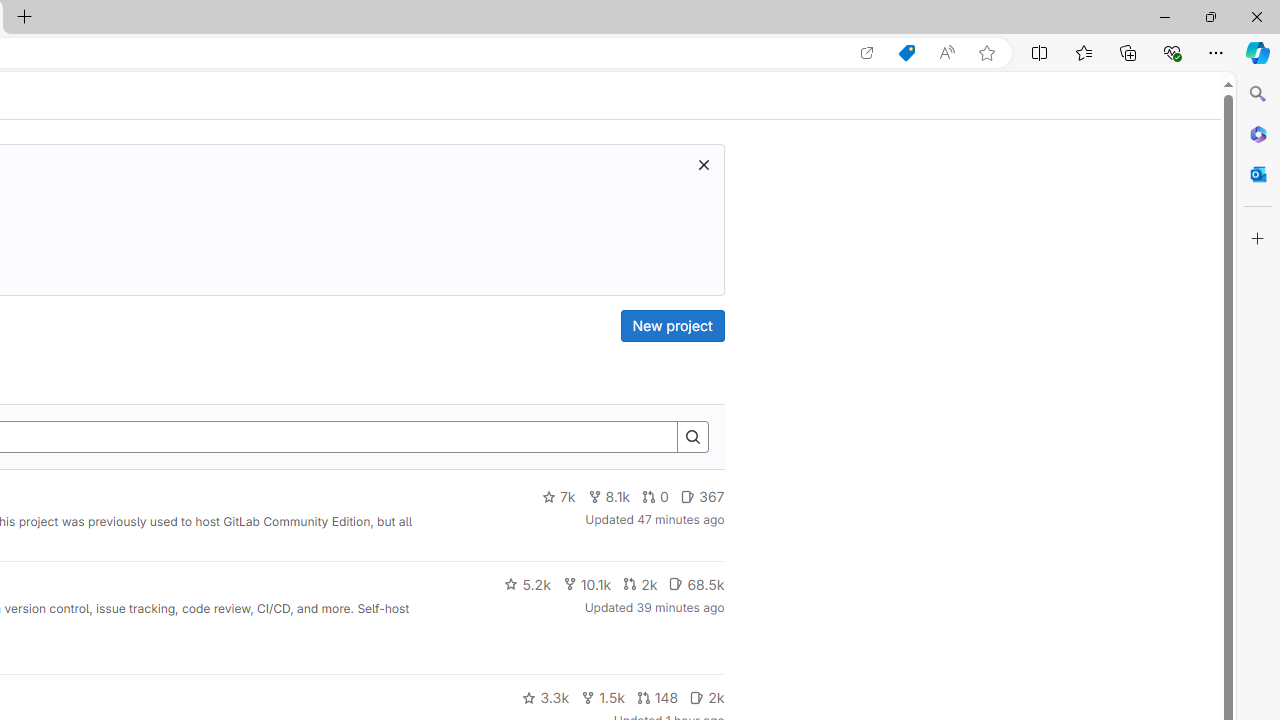 Image resolution: width=1280 pixels, height=720 pixels. I want to click on Open in app, so click(867, 53).